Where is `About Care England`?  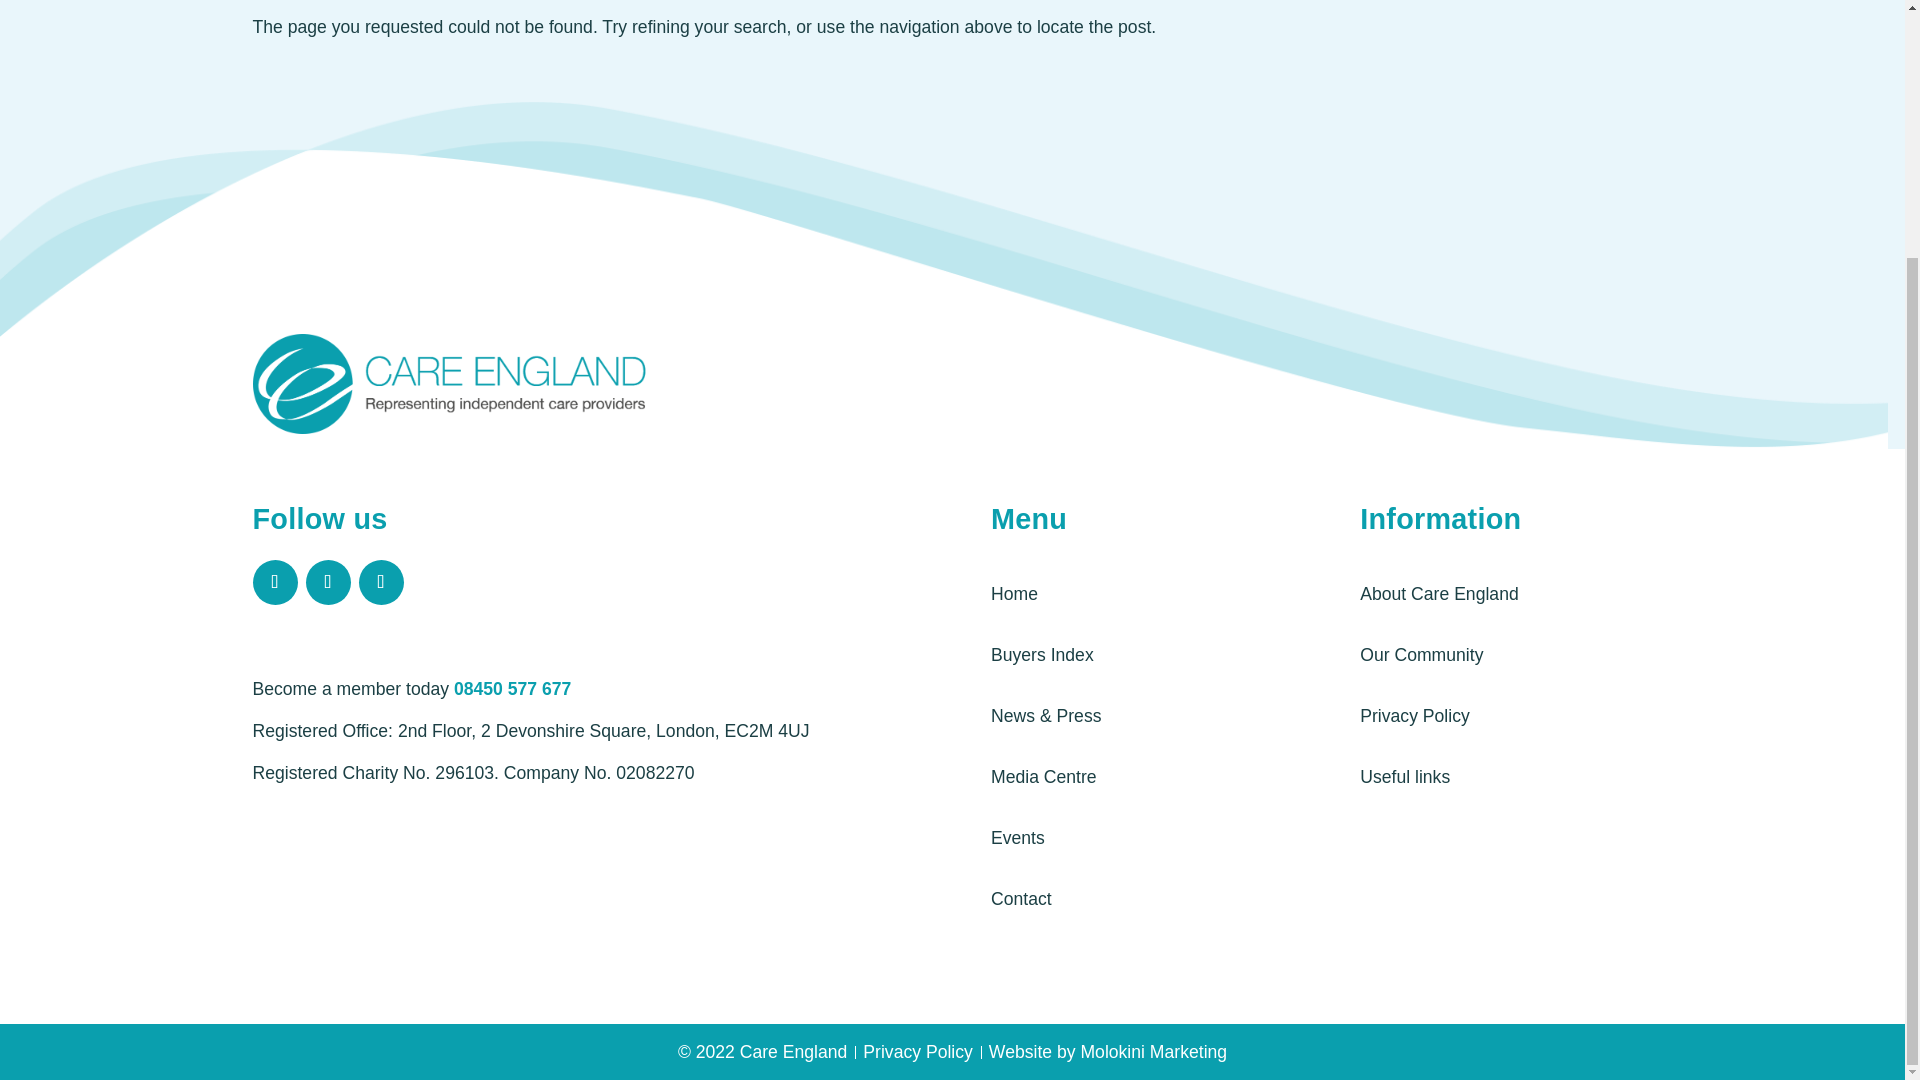 About Care England is located at coordinates (1438, 594).